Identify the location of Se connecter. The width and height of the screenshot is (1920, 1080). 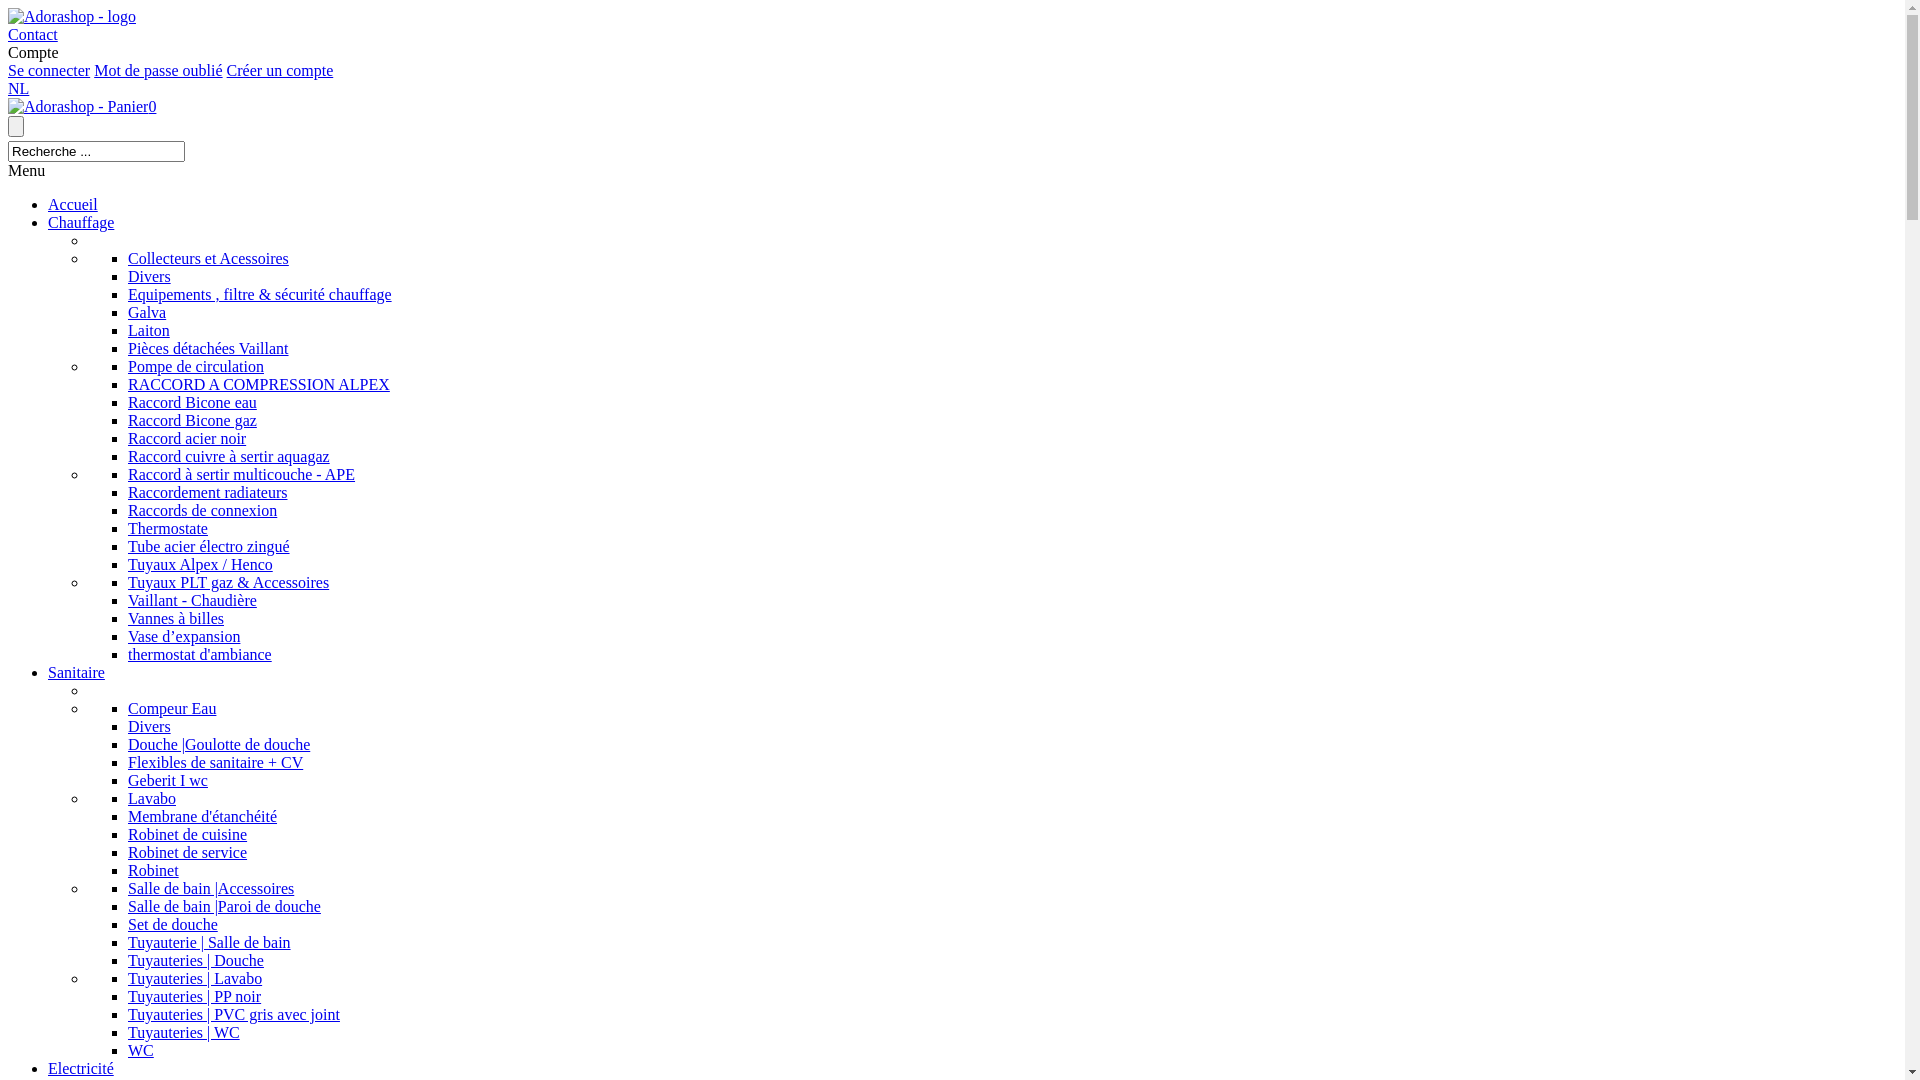
(49, 70).